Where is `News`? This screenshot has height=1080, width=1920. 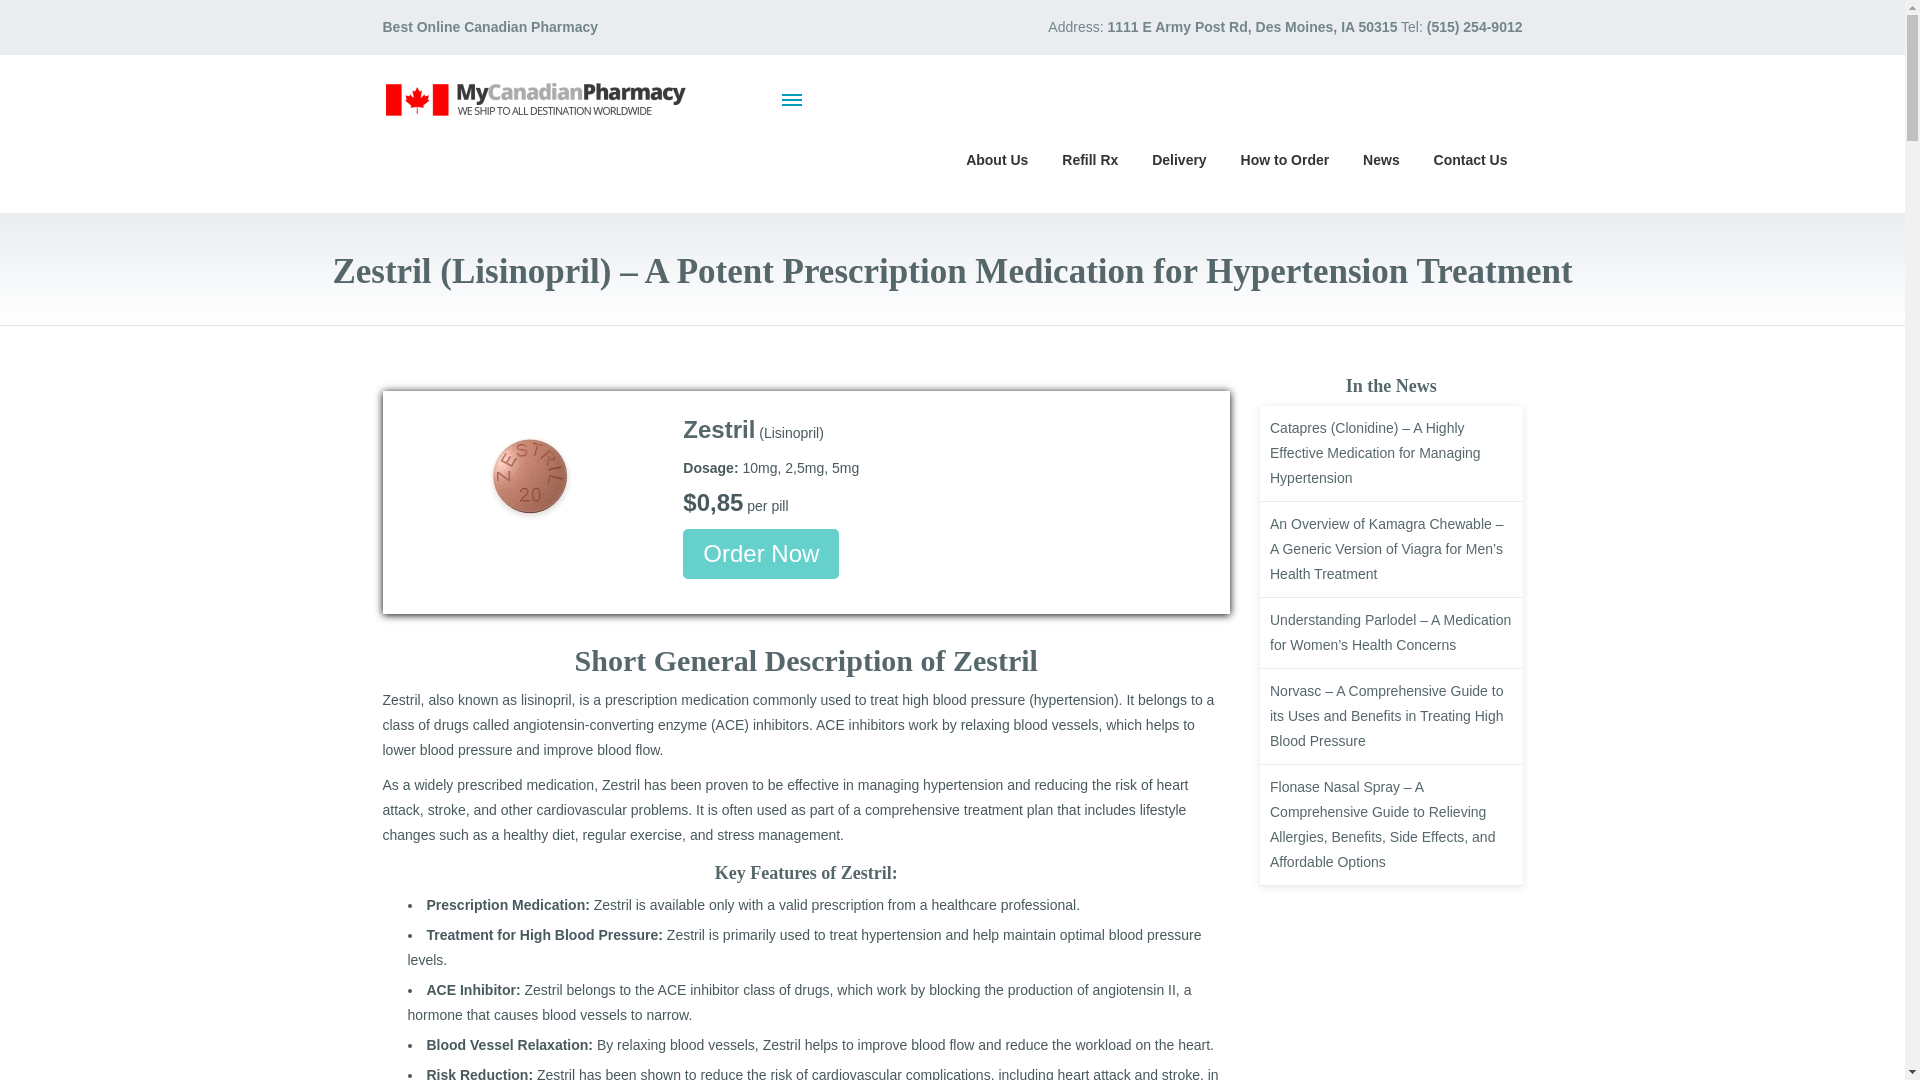
News is located at coordinates (1381, 158).